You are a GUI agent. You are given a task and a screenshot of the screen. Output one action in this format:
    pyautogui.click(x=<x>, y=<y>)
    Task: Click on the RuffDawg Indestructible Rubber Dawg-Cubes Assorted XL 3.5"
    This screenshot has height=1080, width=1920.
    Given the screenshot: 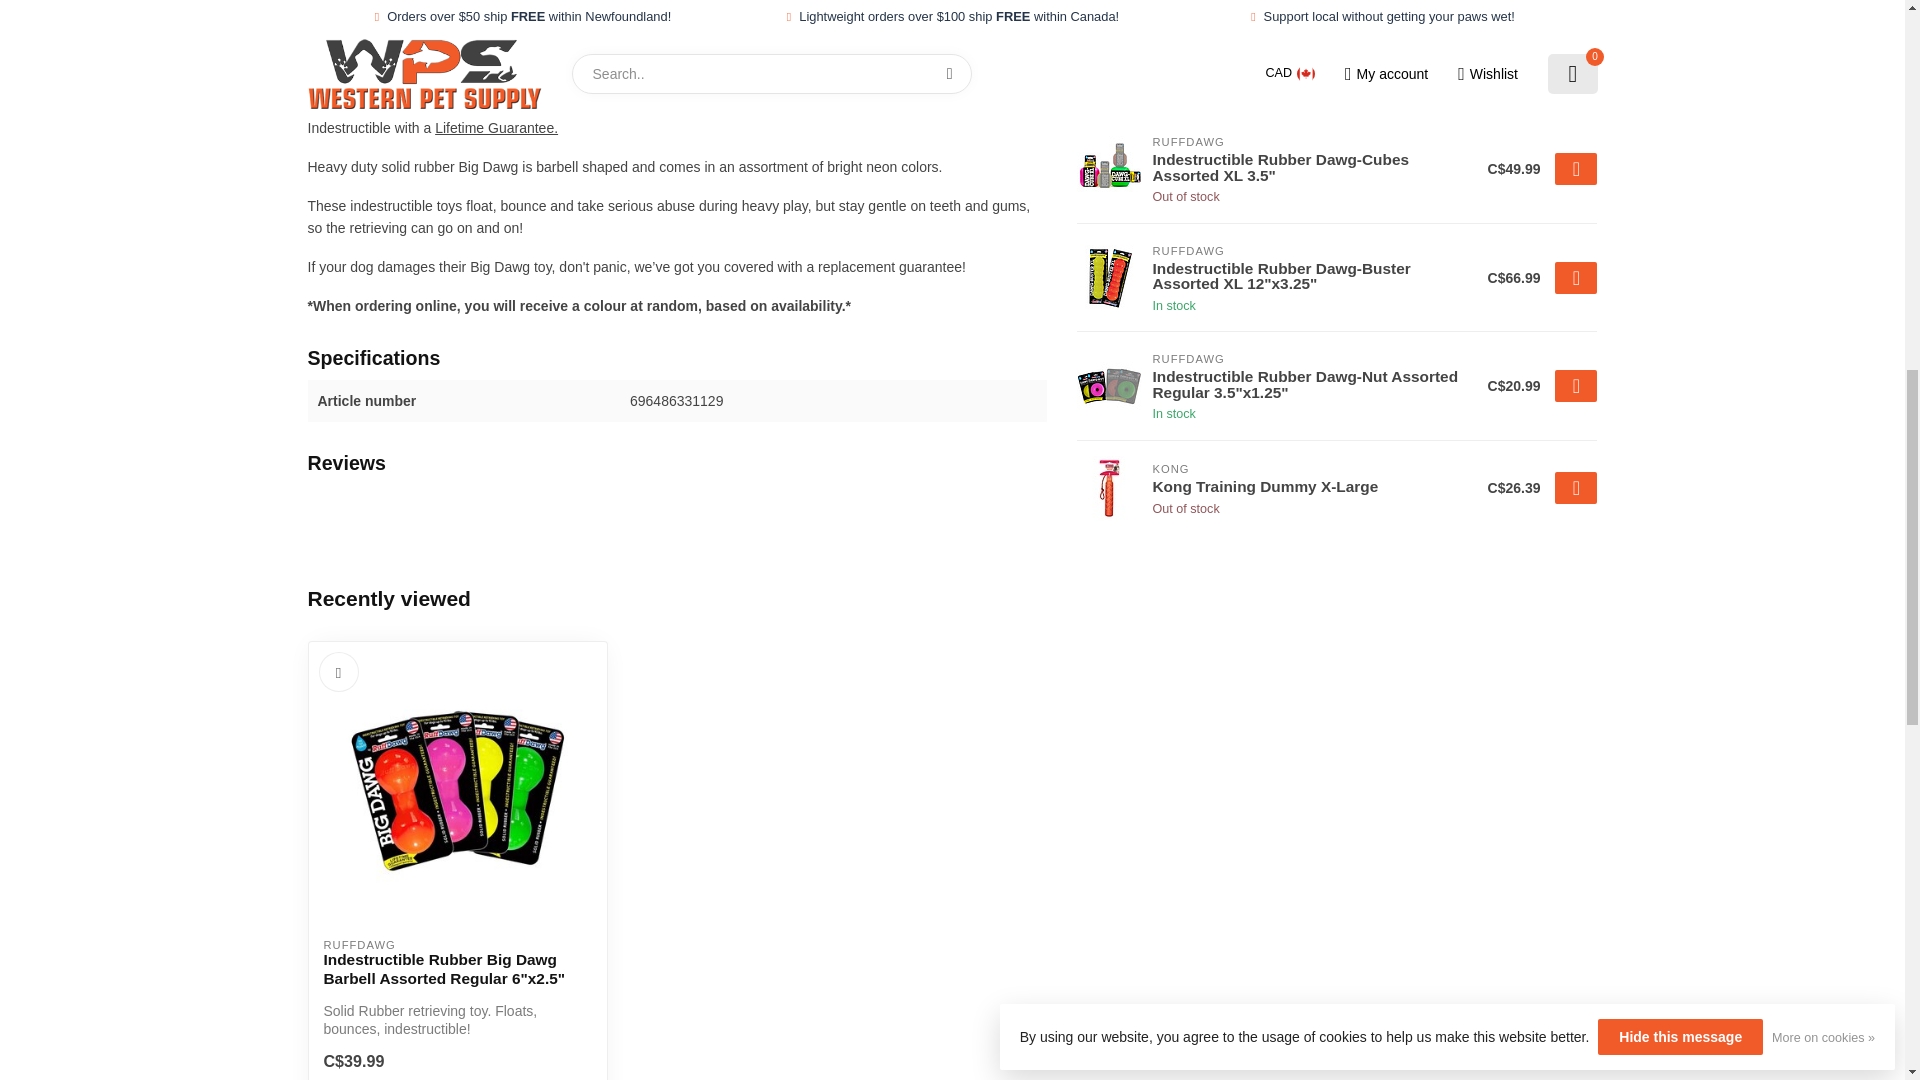 What is the action you would take?
    pyautogui.click(x=1110, y=168)
    